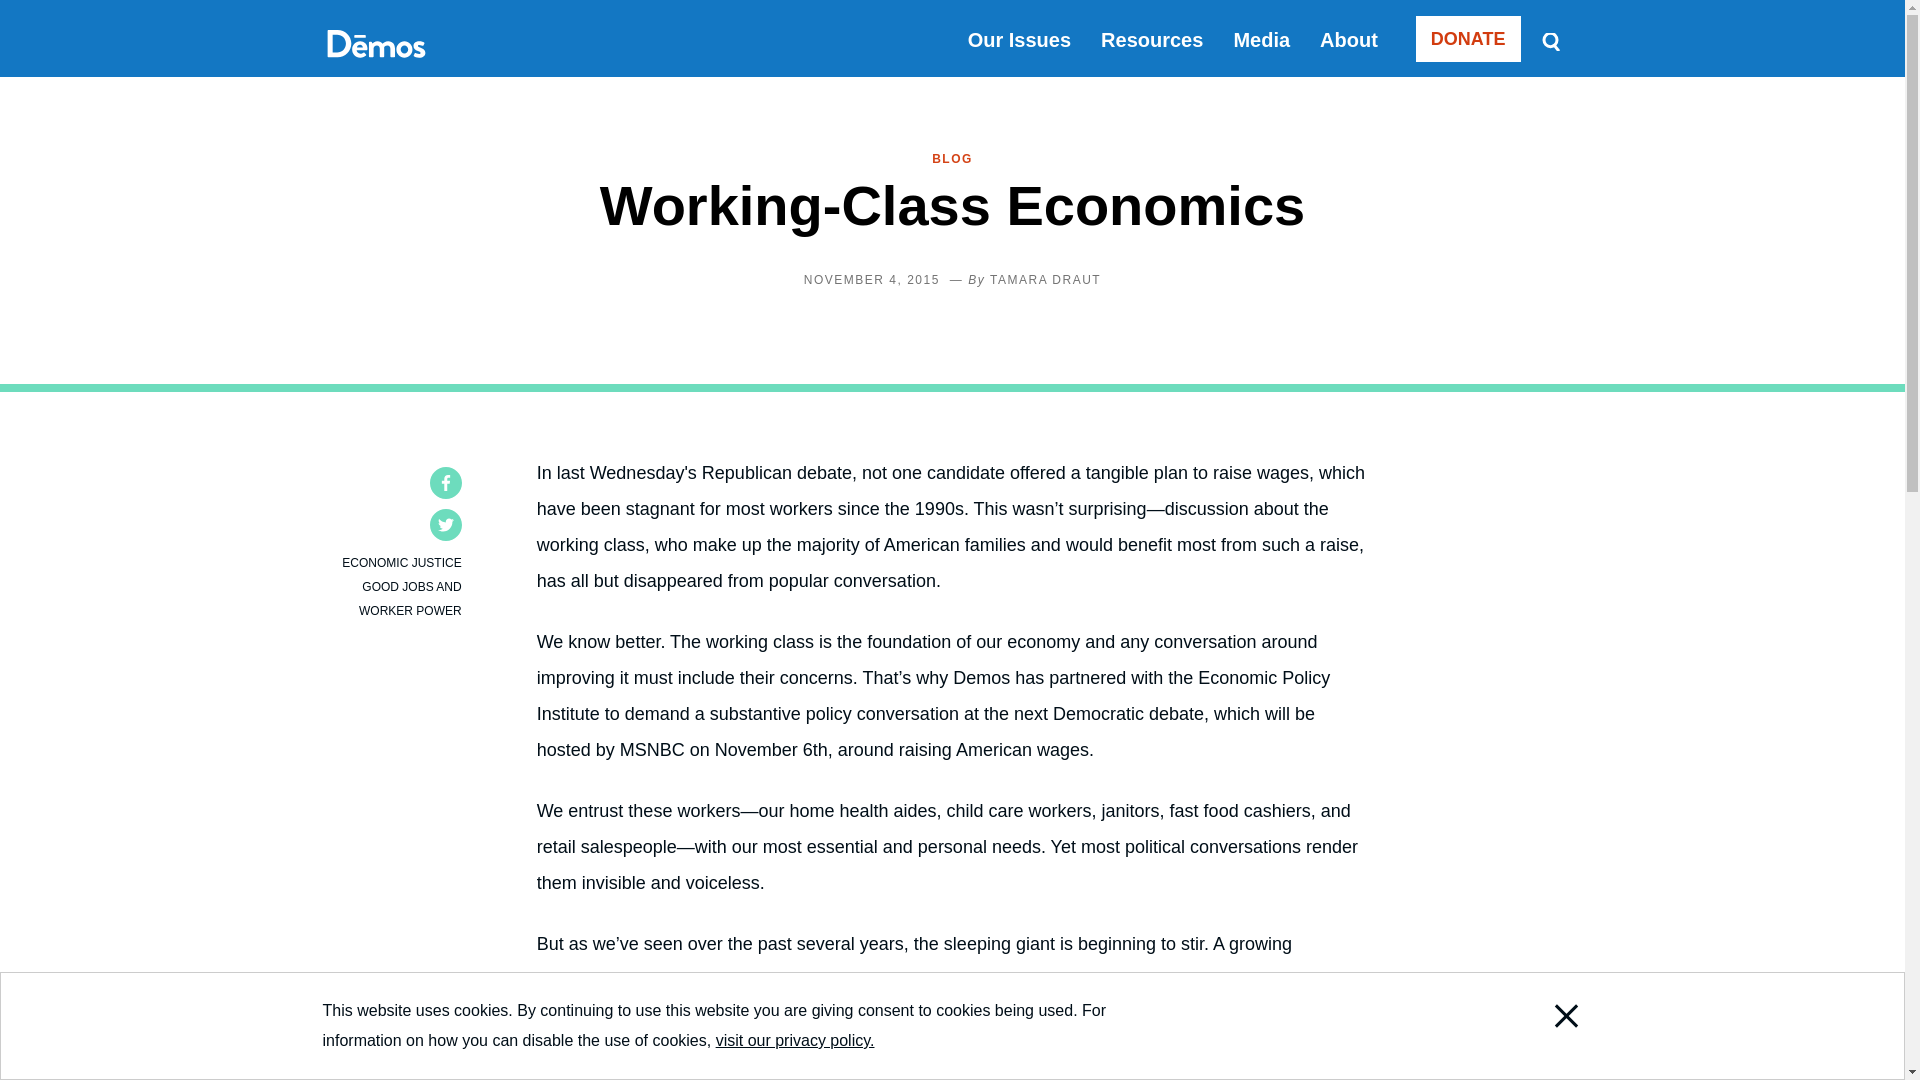 Image resolution: width=1920 pixels, height=1080 pixels. Describe the element at coordinates (1019, 40) in the screenshot. I see `Our Issues` at that location.